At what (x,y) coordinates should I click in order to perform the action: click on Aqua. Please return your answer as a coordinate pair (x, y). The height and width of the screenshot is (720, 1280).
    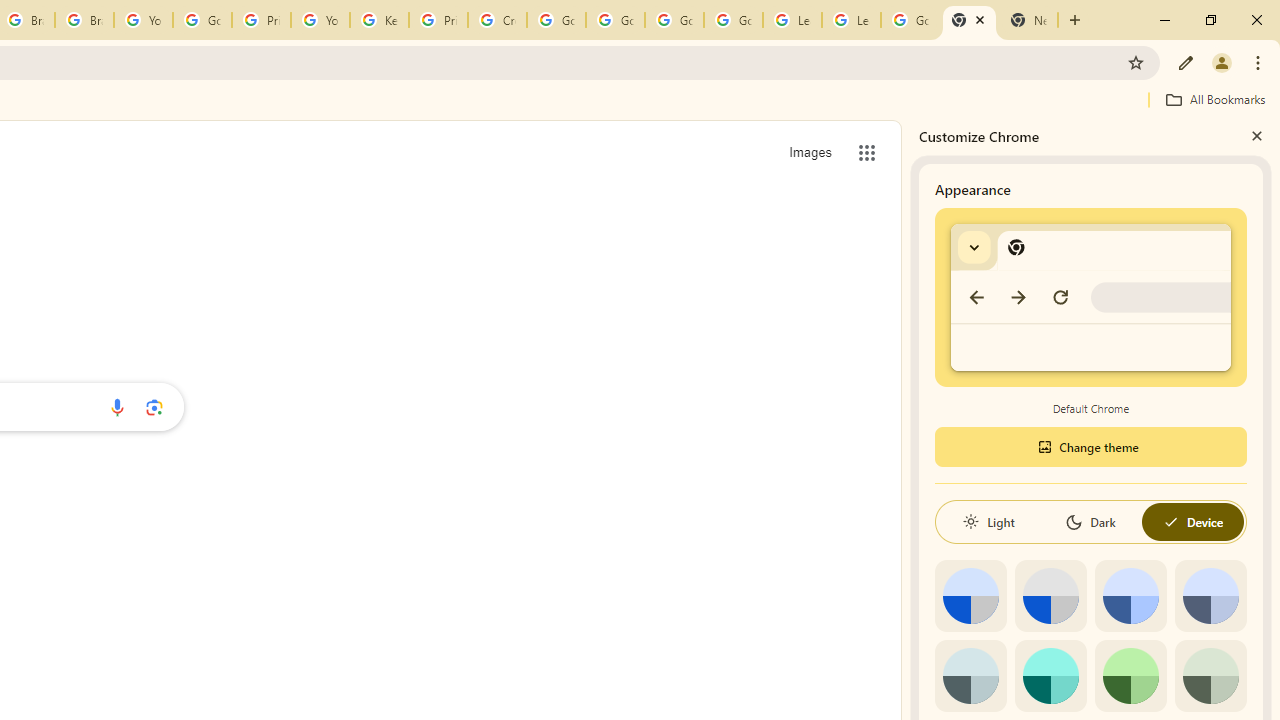
    Looking at the image, I should click on (1050, 676).